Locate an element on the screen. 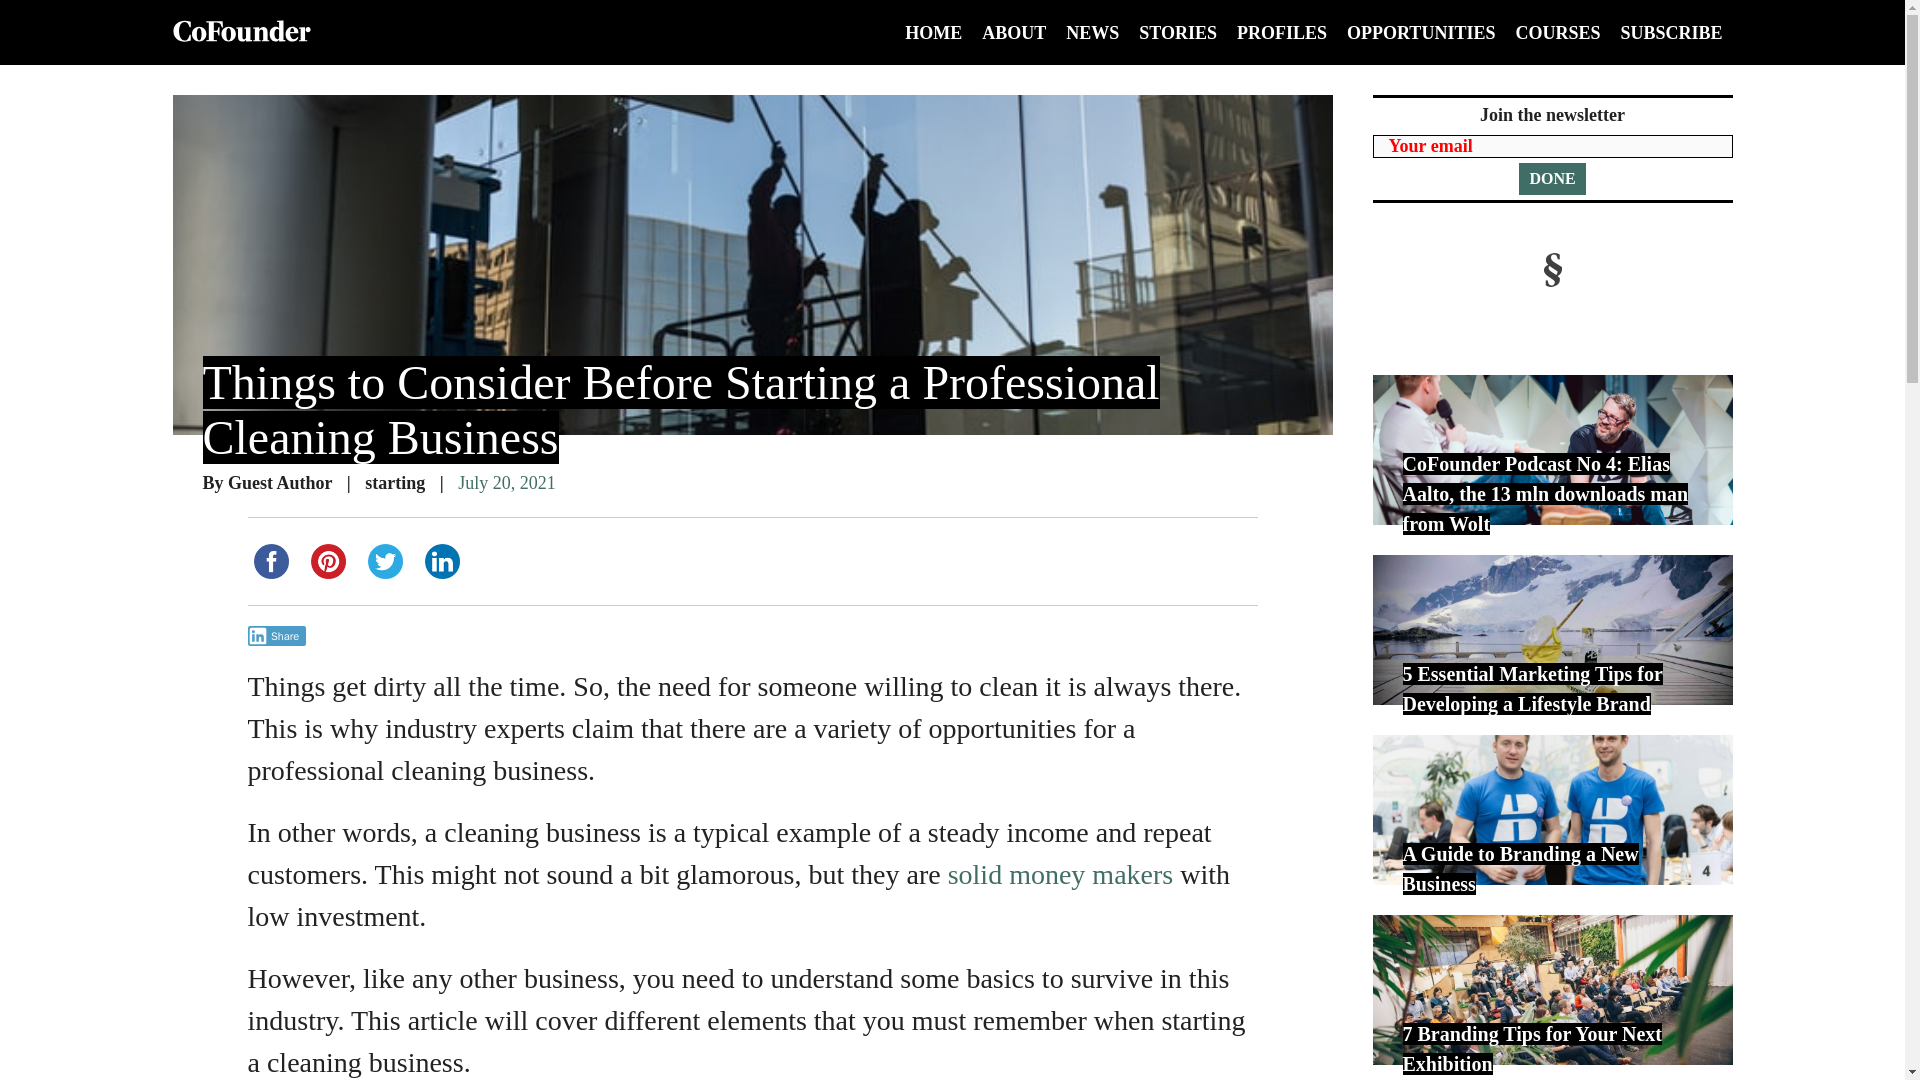 Image resolution: width=1920 pixels, height=1080 pixels. 5 Essential Marketing Tips for Developing a Lifestyle Brand is located at coordinates (1552, 630).